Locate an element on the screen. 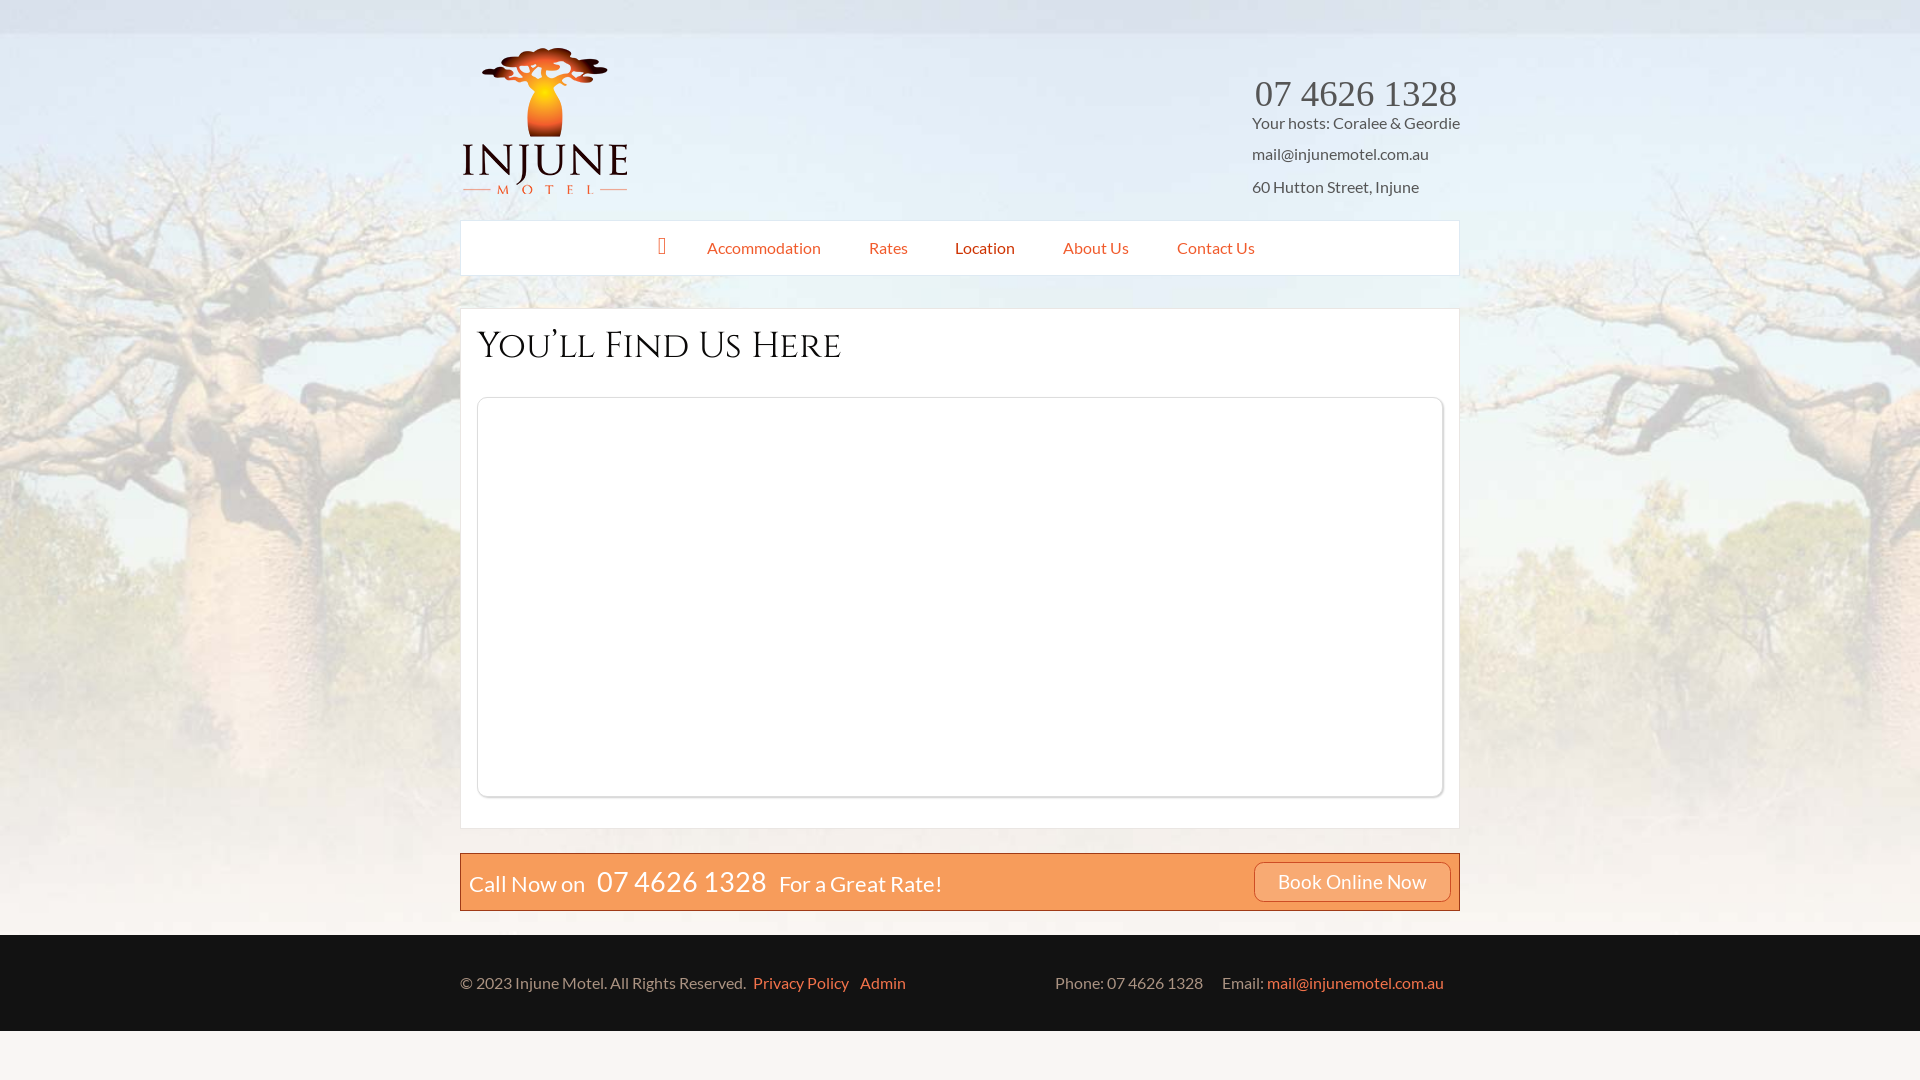  Admin is located at coordinates (883, 983).